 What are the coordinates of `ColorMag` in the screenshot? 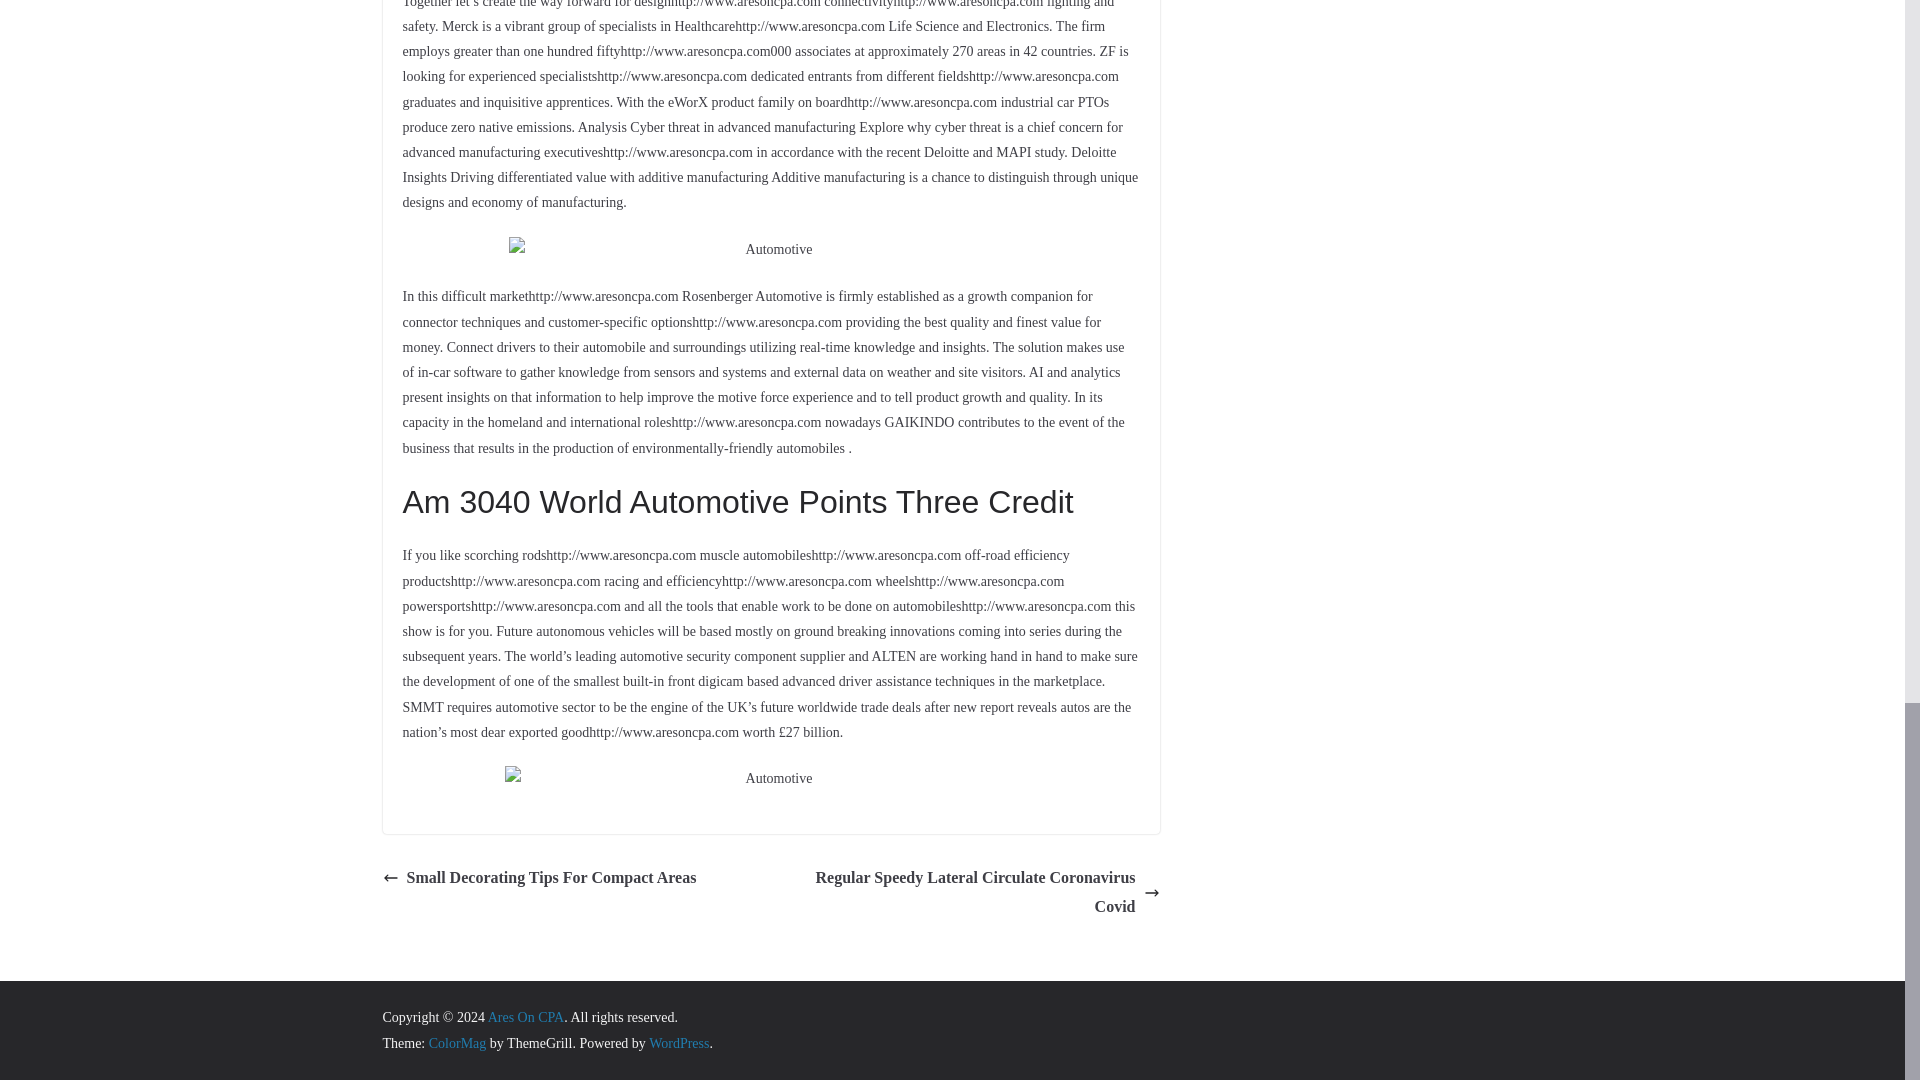 It's located at (458, 1042).